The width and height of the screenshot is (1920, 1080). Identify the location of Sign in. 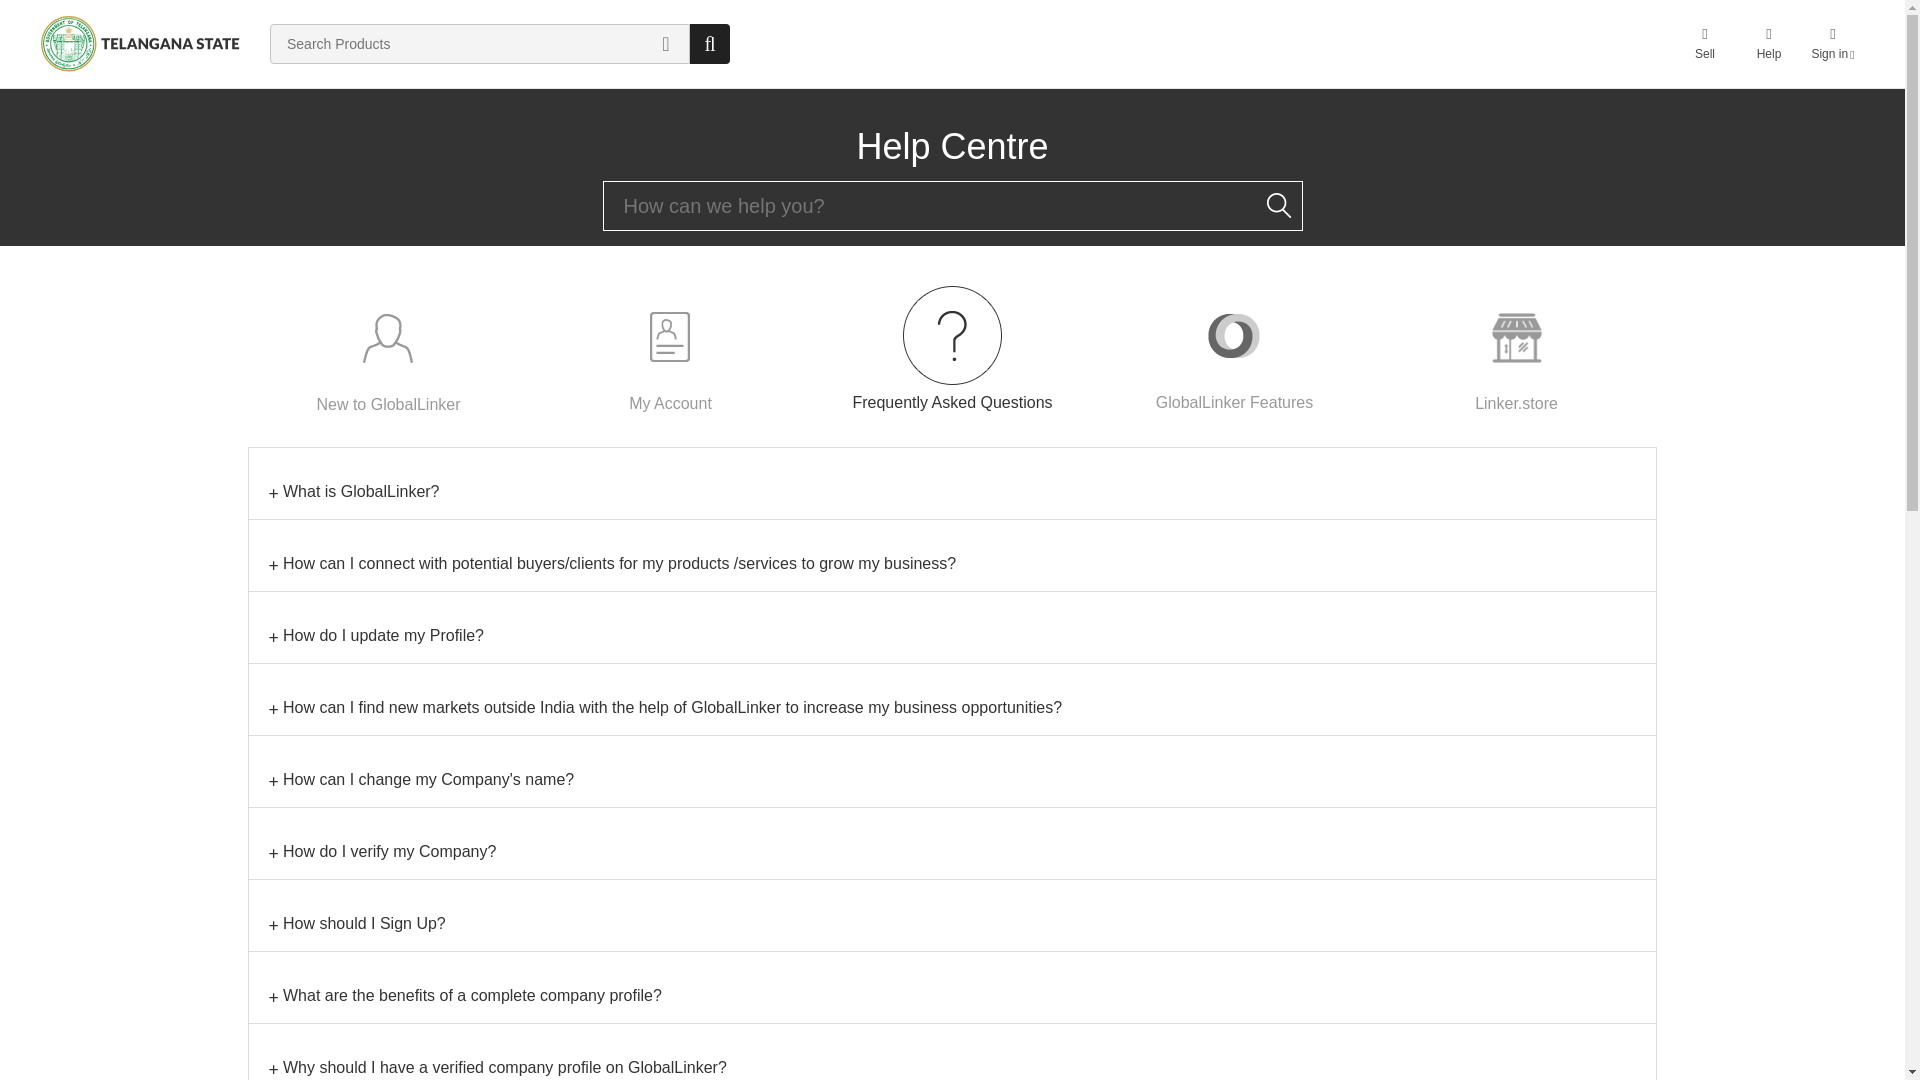
(1832, 43).